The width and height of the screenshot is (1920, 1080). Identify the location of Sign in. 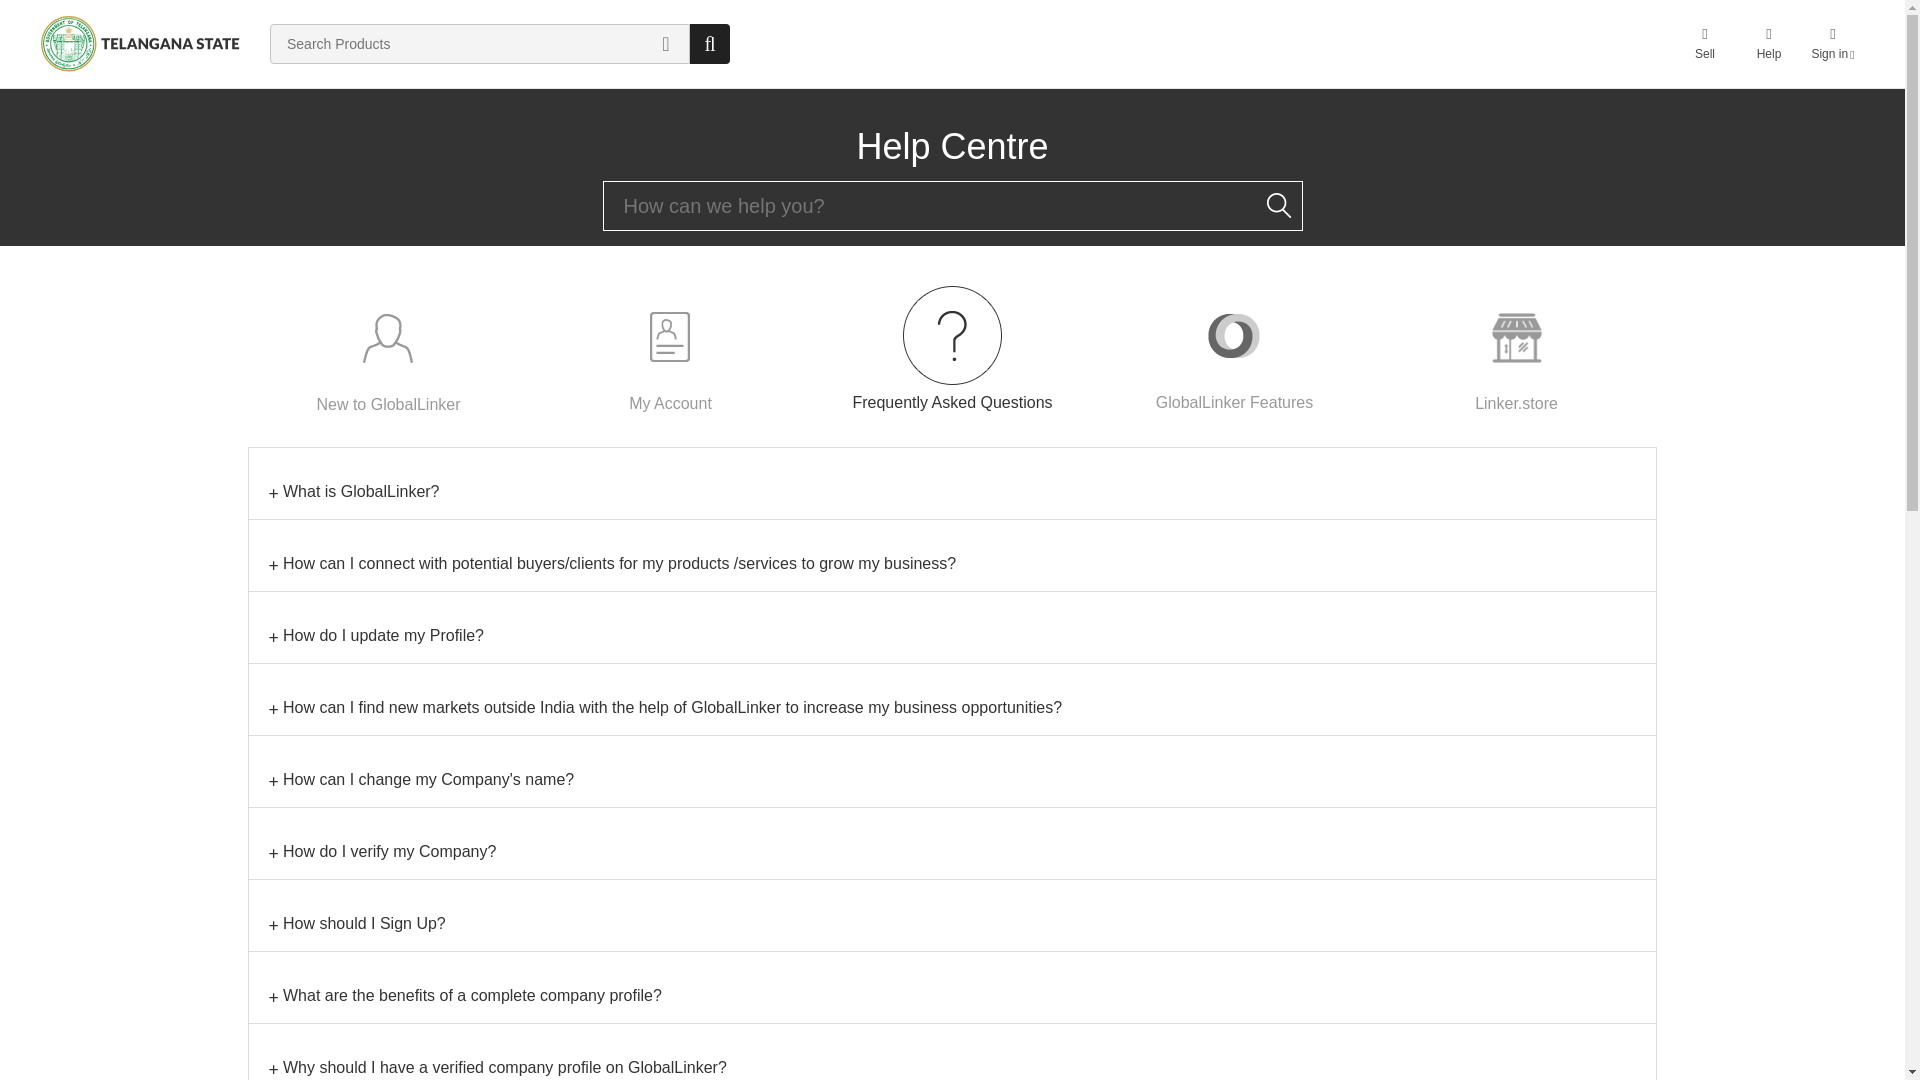
(1832, 43).